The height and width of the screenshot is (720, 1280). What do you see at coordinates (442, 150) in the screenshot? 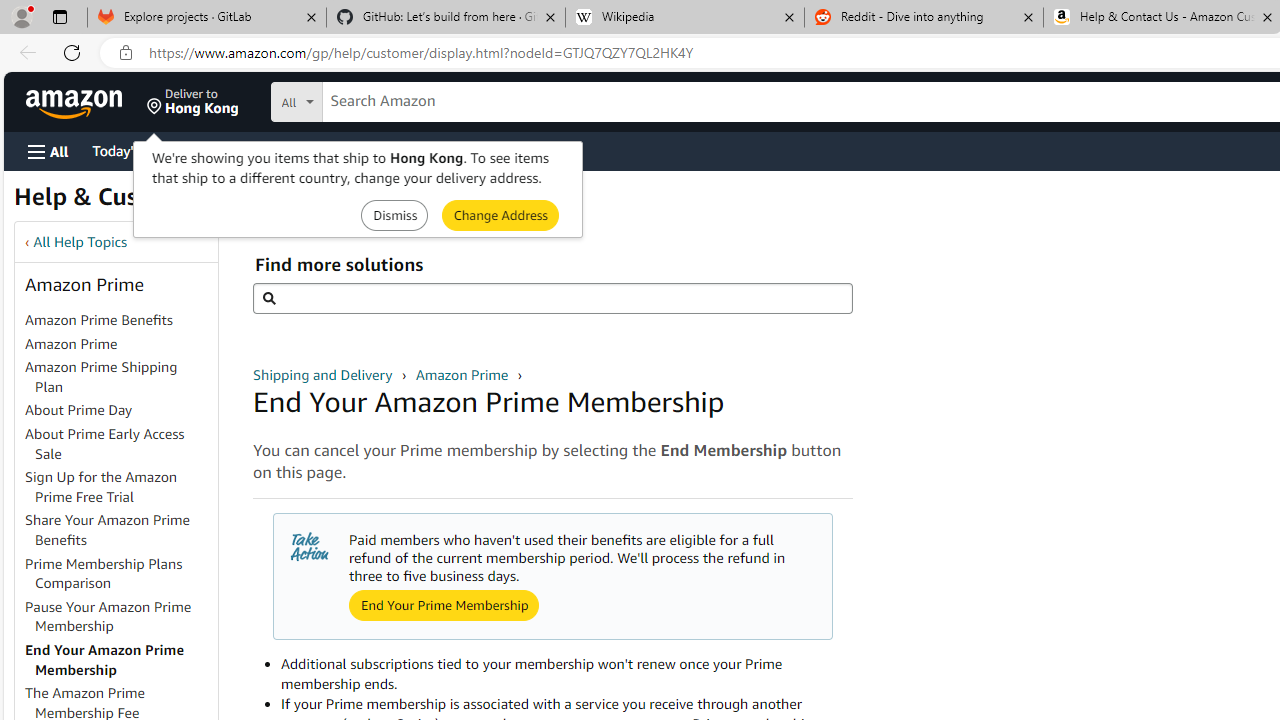
I see `Gift Cards` at bounding box center [442, 150].